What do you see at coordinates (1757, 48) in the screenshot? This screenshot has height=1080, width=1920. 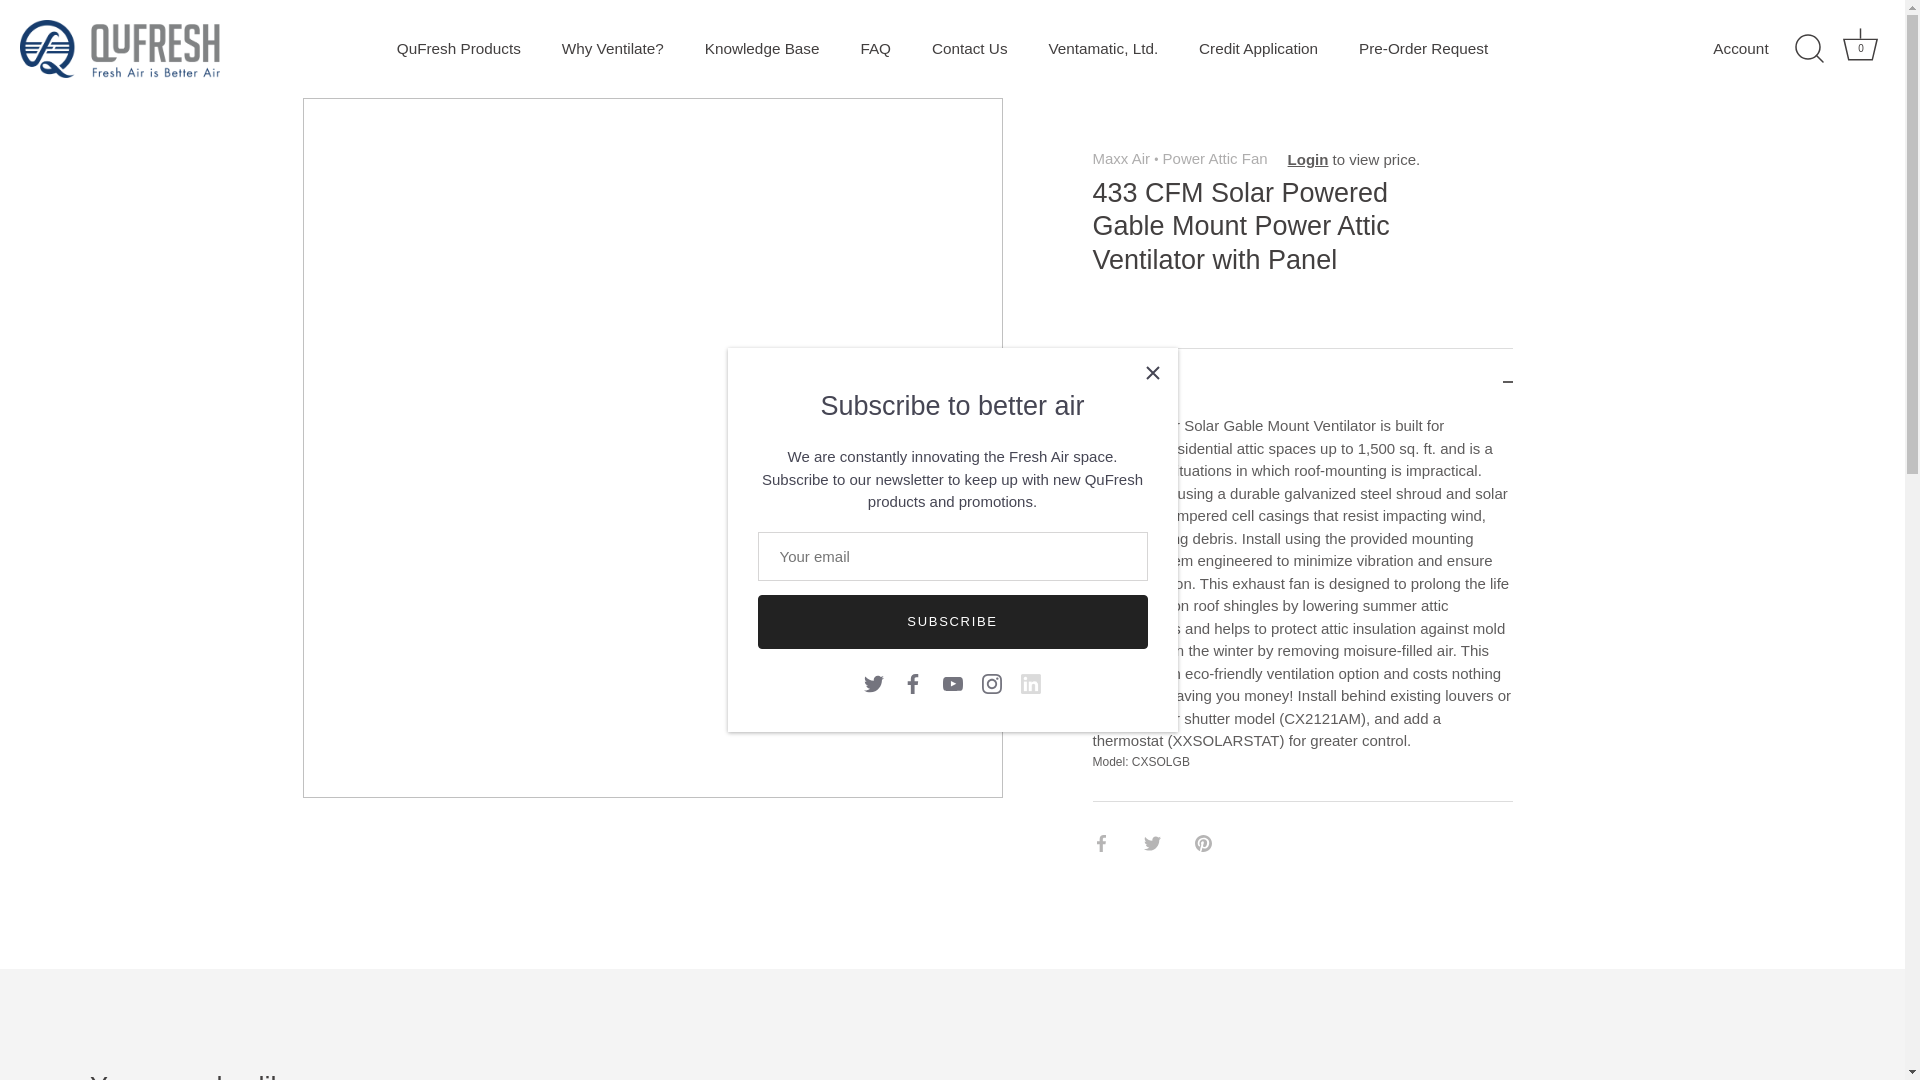 I see `Account` at bounding box center [1757, 48].